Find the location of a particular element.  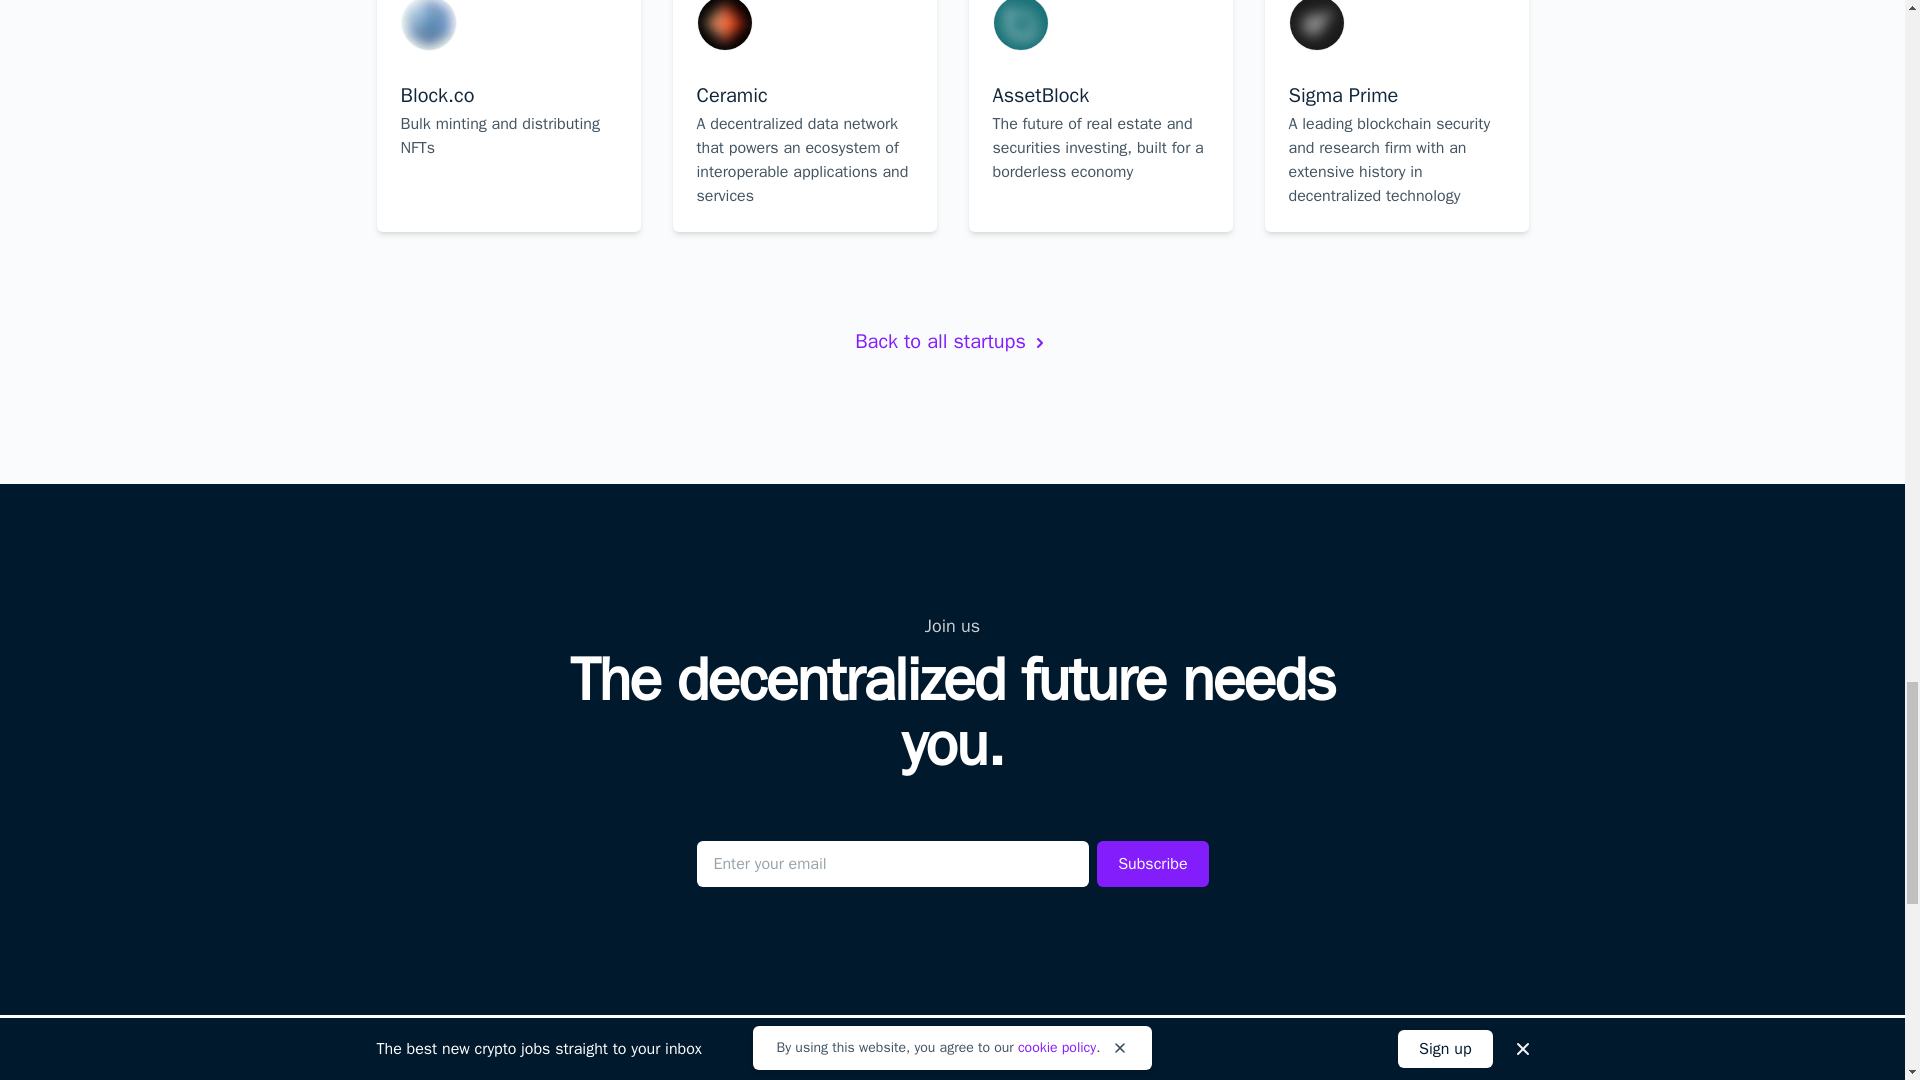

Subscribe is located at coordinates (1152, 864).